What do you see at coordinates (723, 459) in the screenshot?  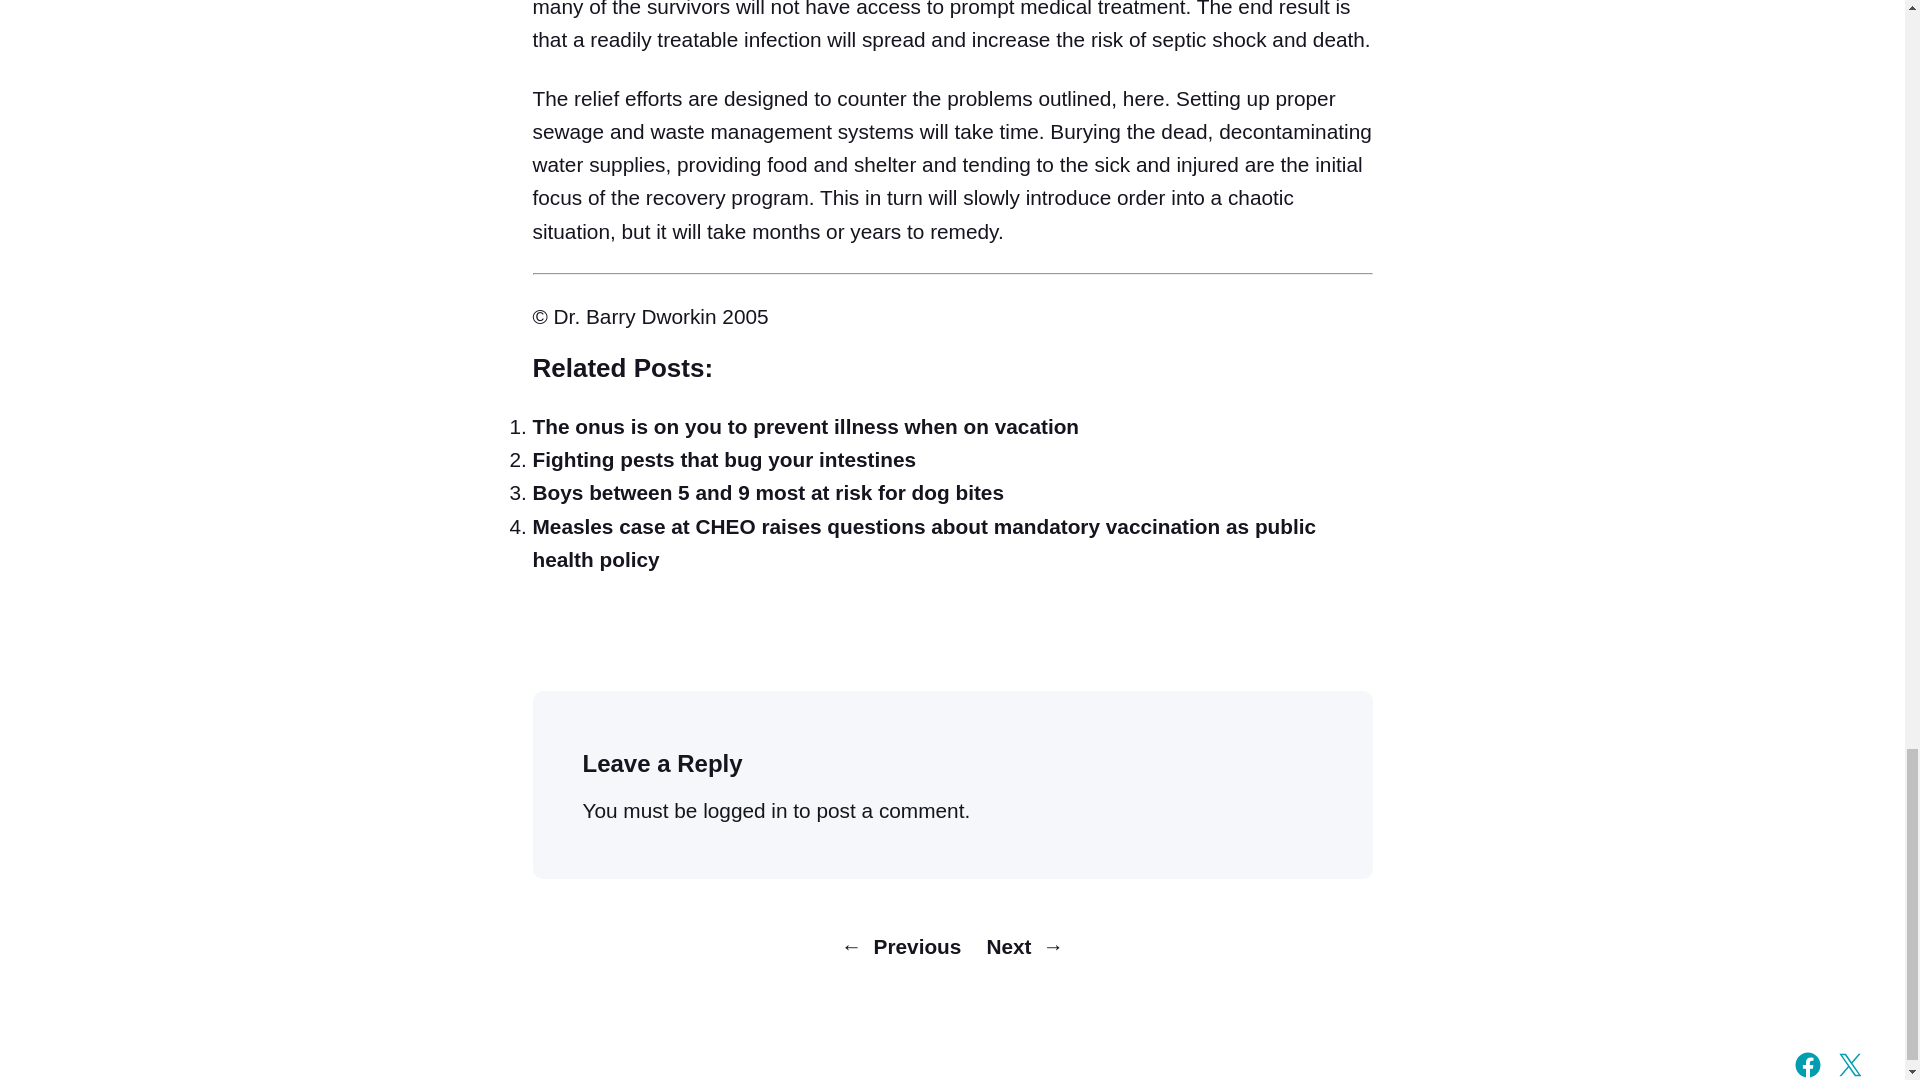 I see `Fighting pests that bug your intestines` at bounding box center [723, 459].